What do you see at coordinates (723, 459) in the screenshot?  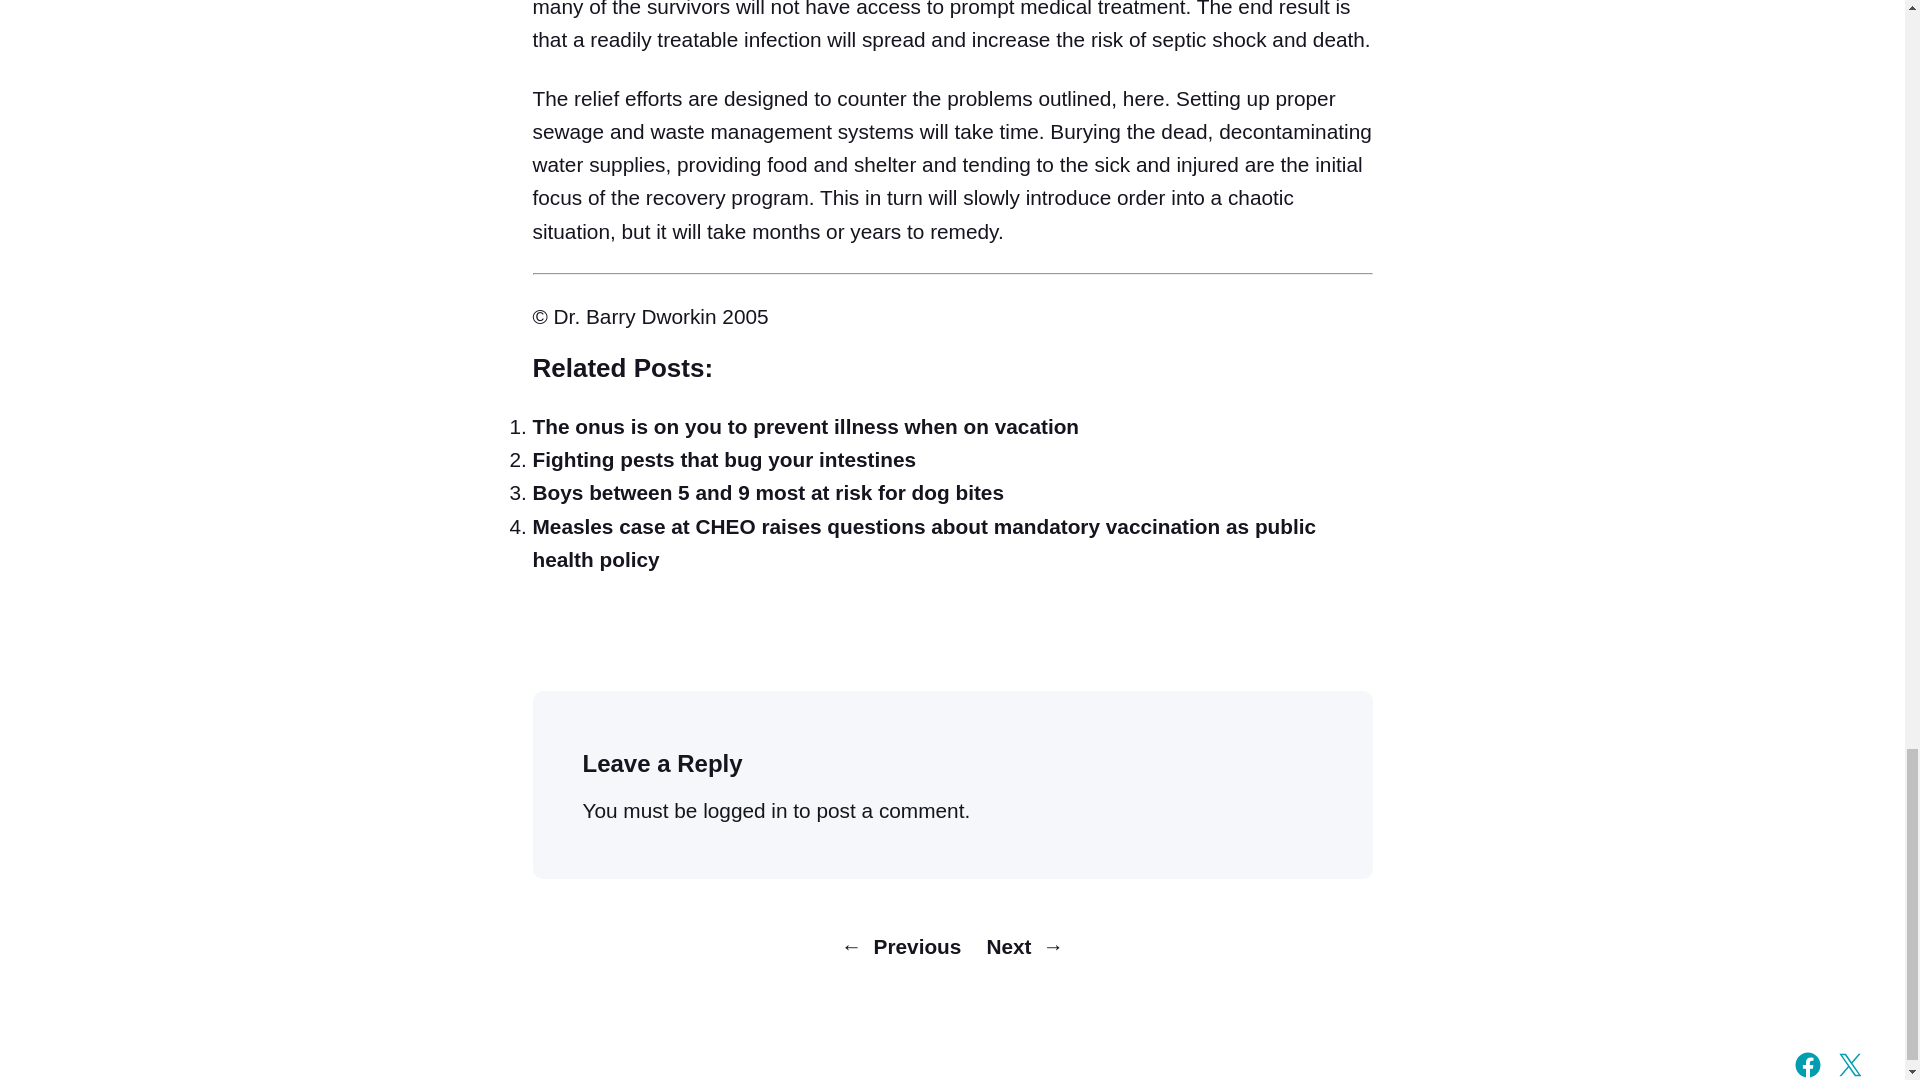 I see `Fighting pests that bug your intestines` at bounding box center [723, 459].